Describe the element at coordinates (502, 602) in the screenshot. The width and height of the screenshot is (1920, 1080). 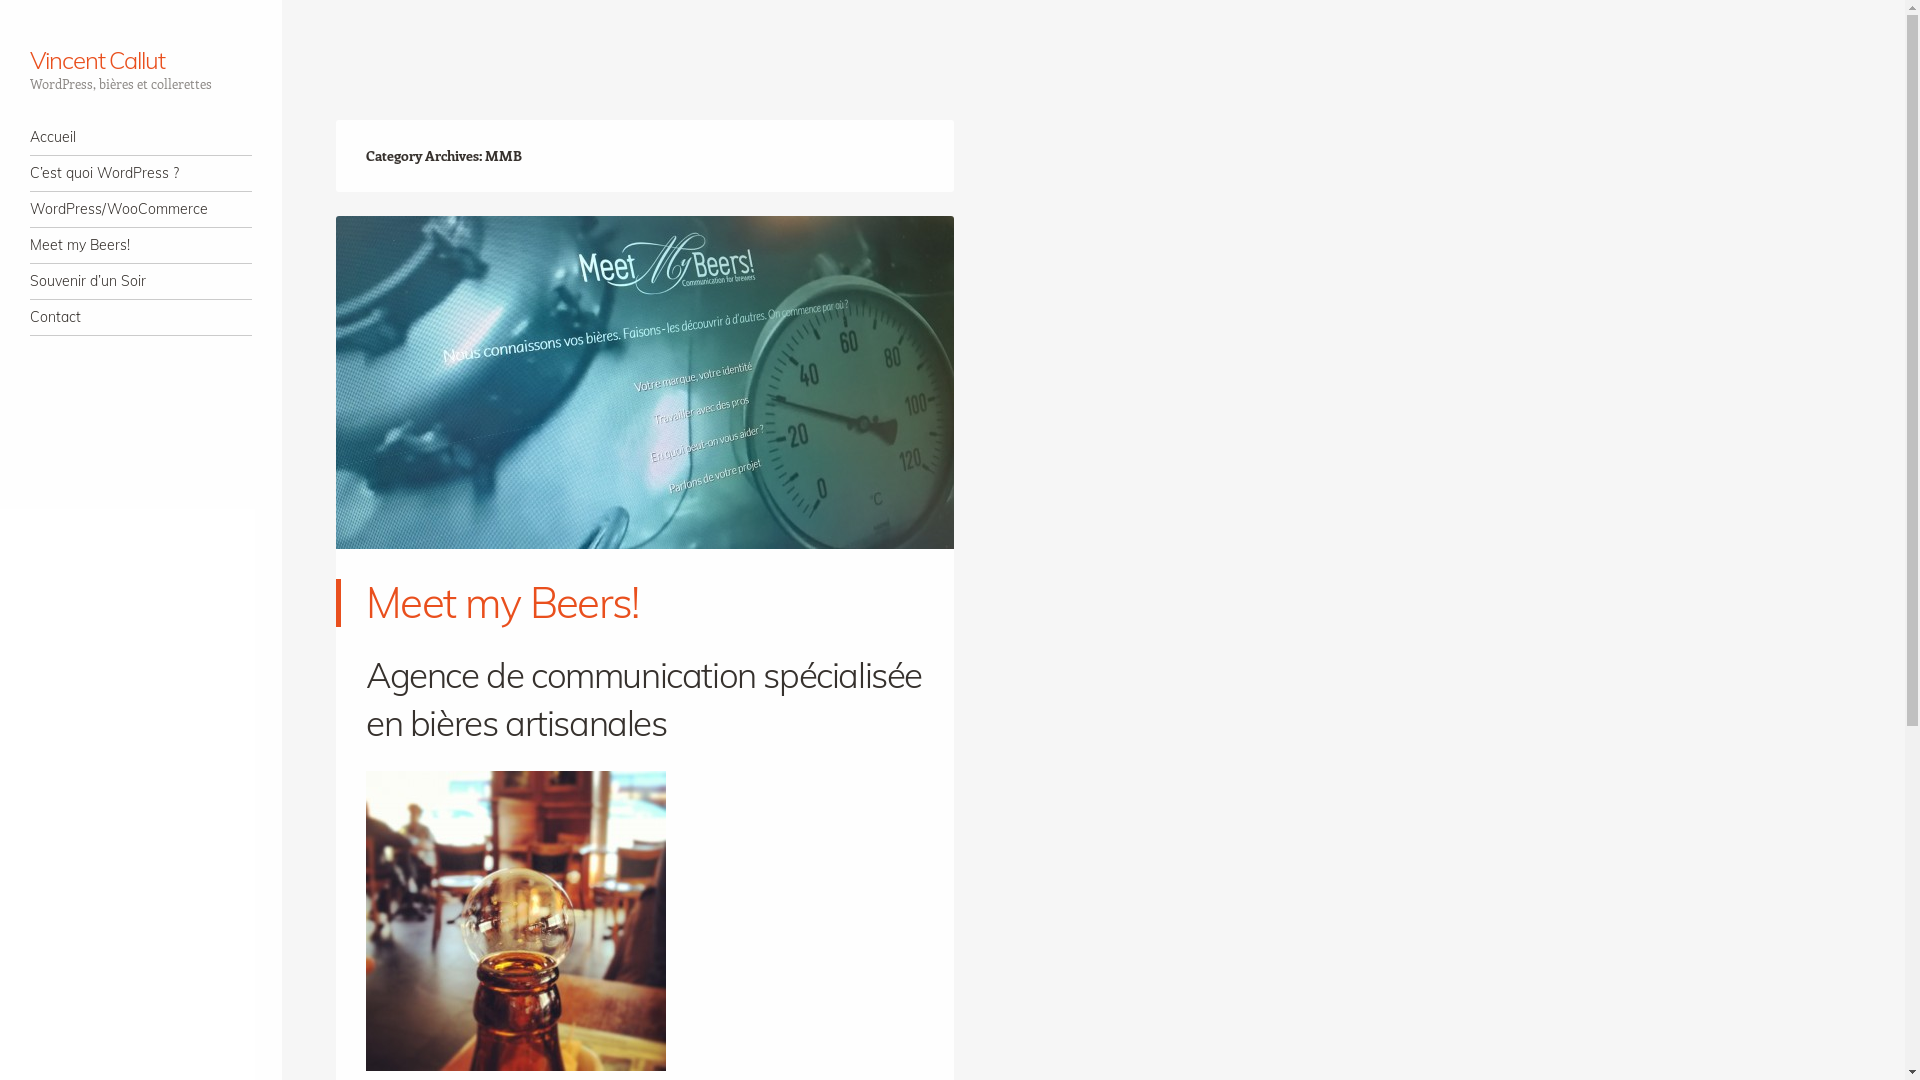
I see `Meet my Beers!` at that location.